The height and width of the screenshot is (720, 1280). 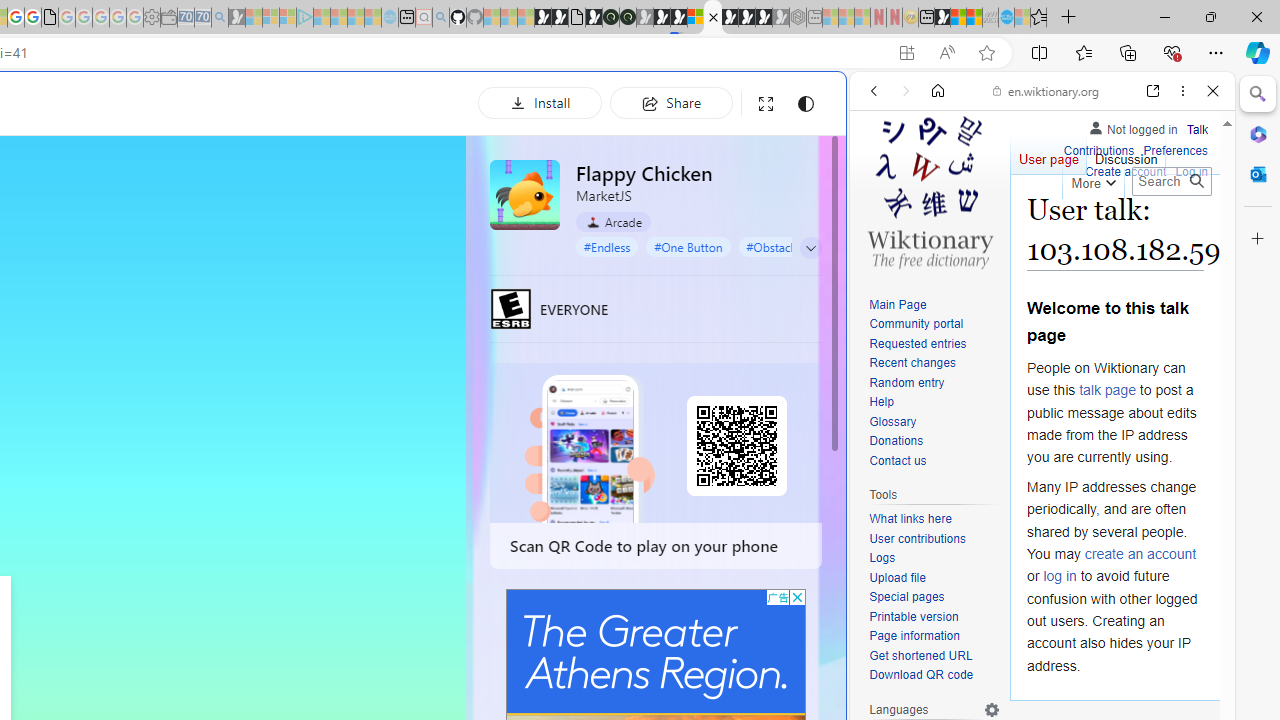 What do you see at coordinates (896, 442) in the screenshot?
I see `Donations` at bounding box center [896, 442].